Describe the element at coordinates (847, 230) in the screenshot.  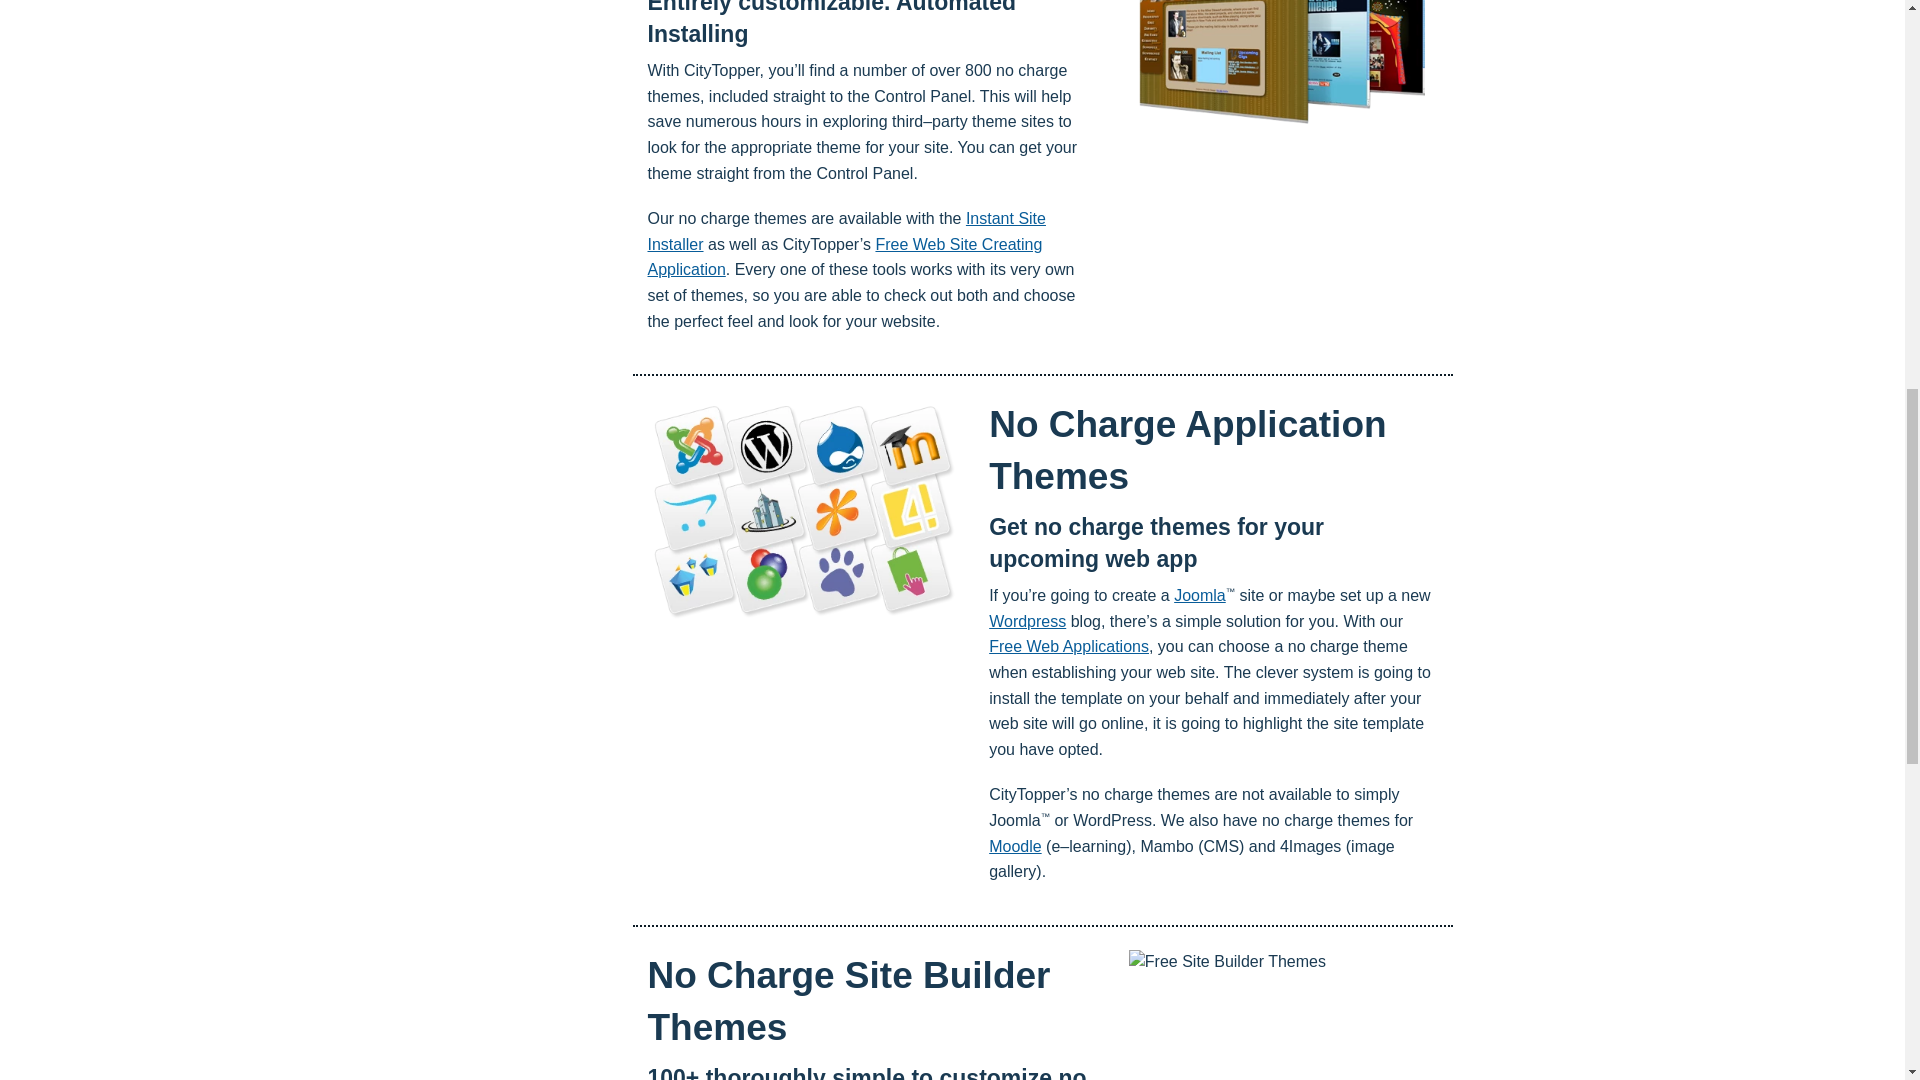
I see `Instant Site Installer` at that location.